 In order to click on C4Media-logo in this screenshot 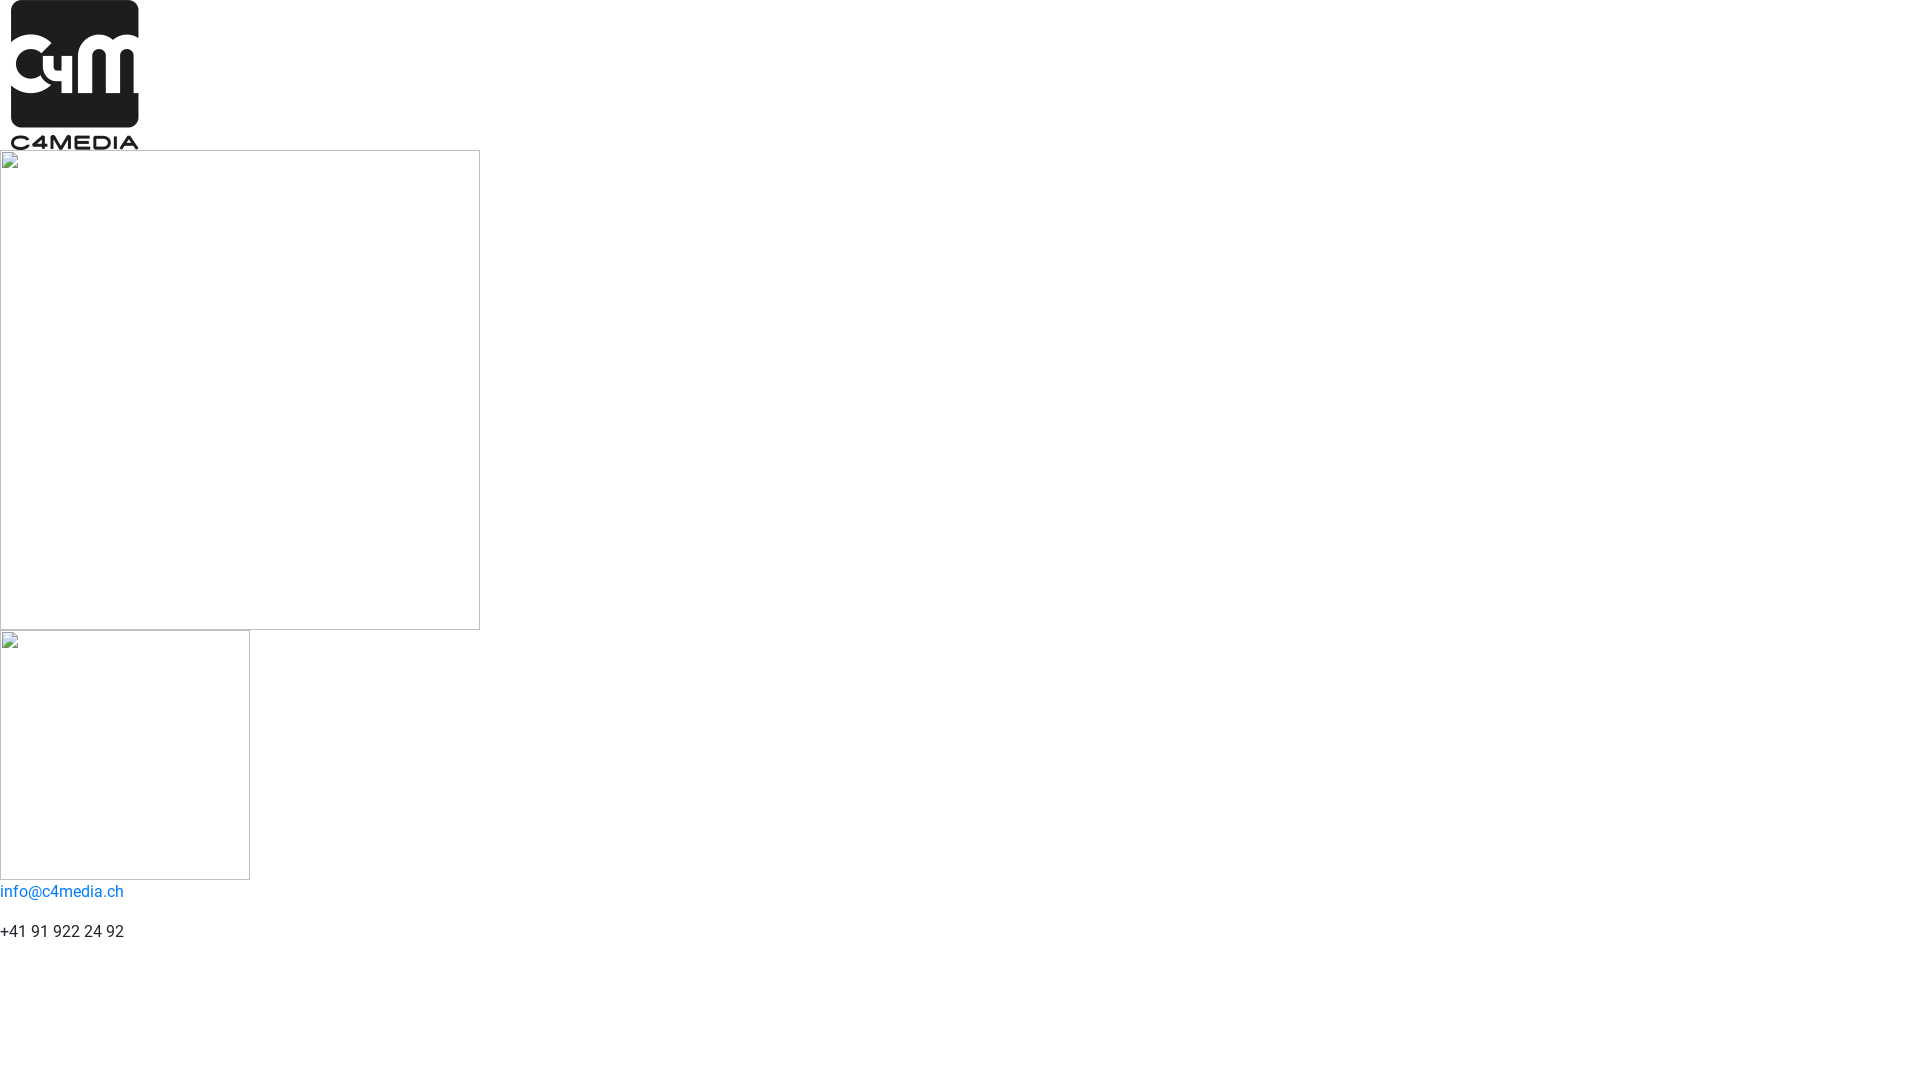, I will do `click(75, 75)`.